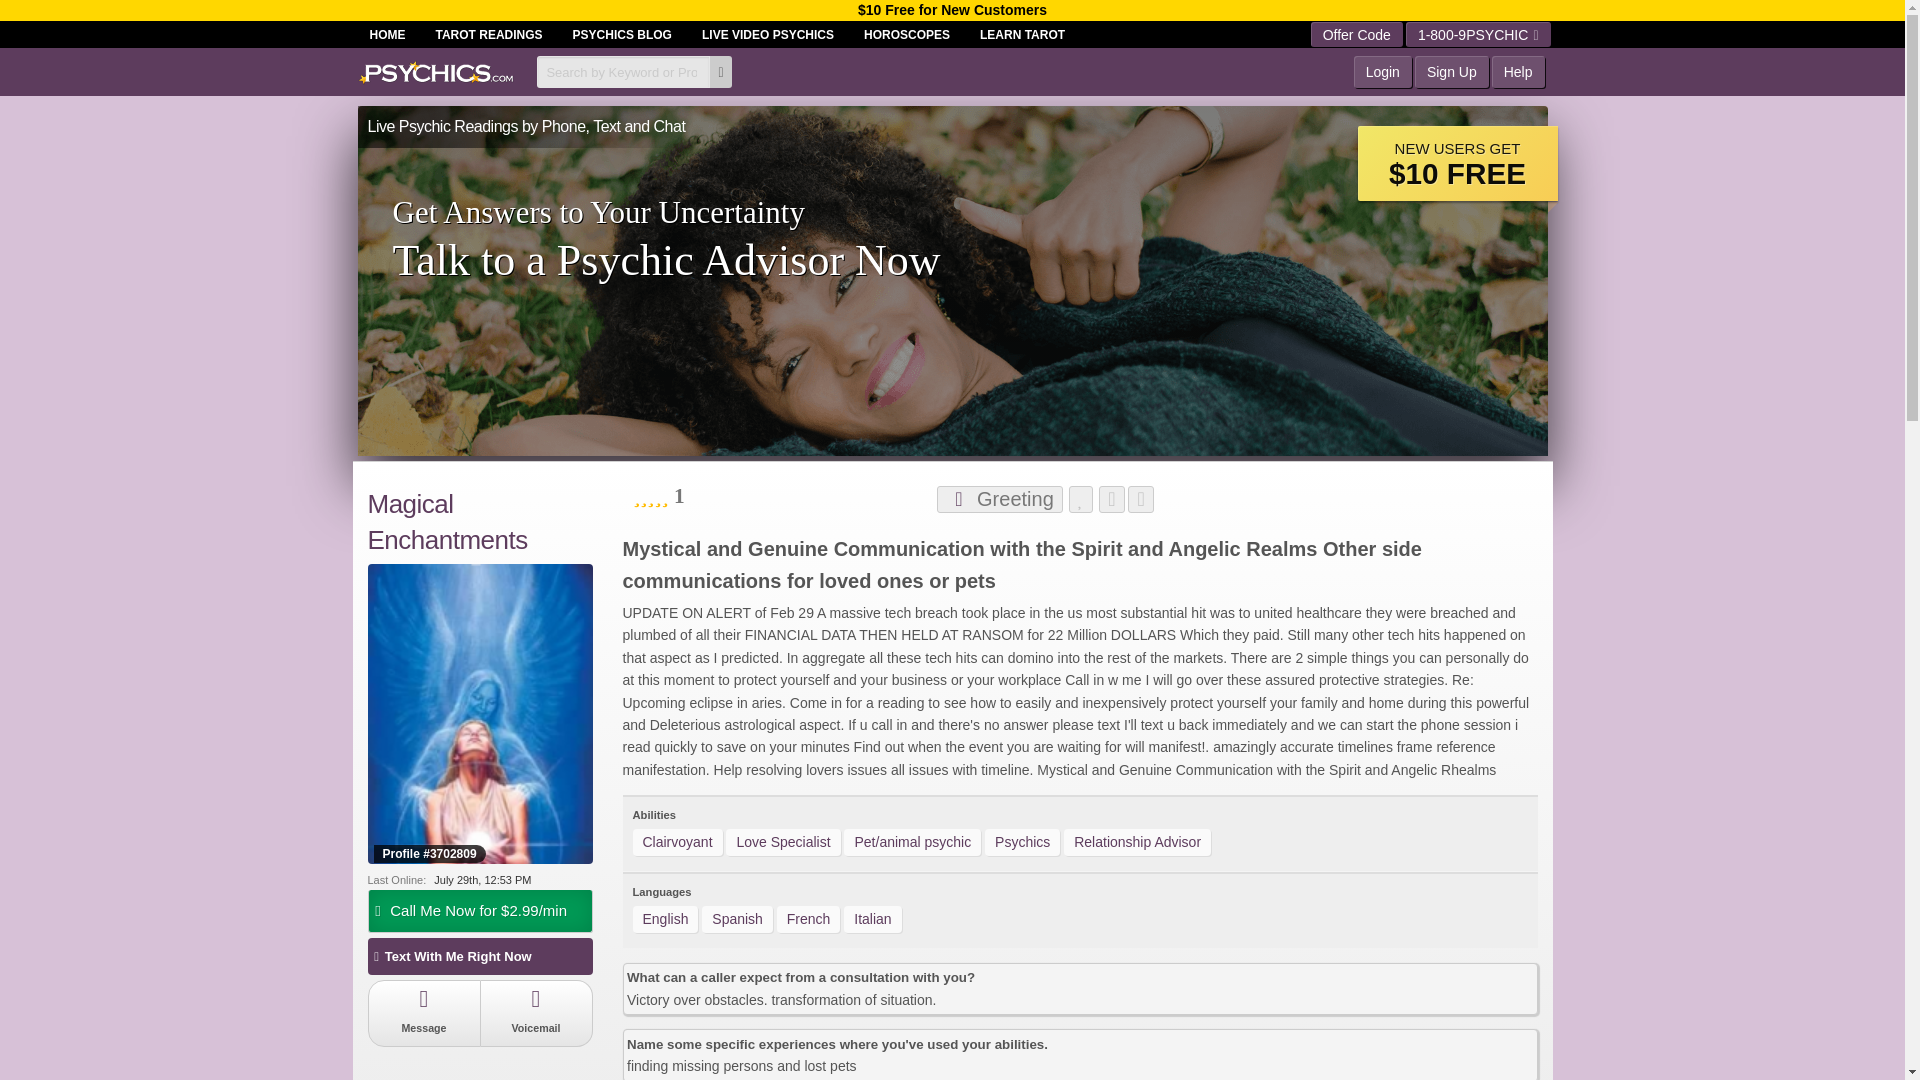  I want to click on PSYCHICS BLOG, so click(622, 34).